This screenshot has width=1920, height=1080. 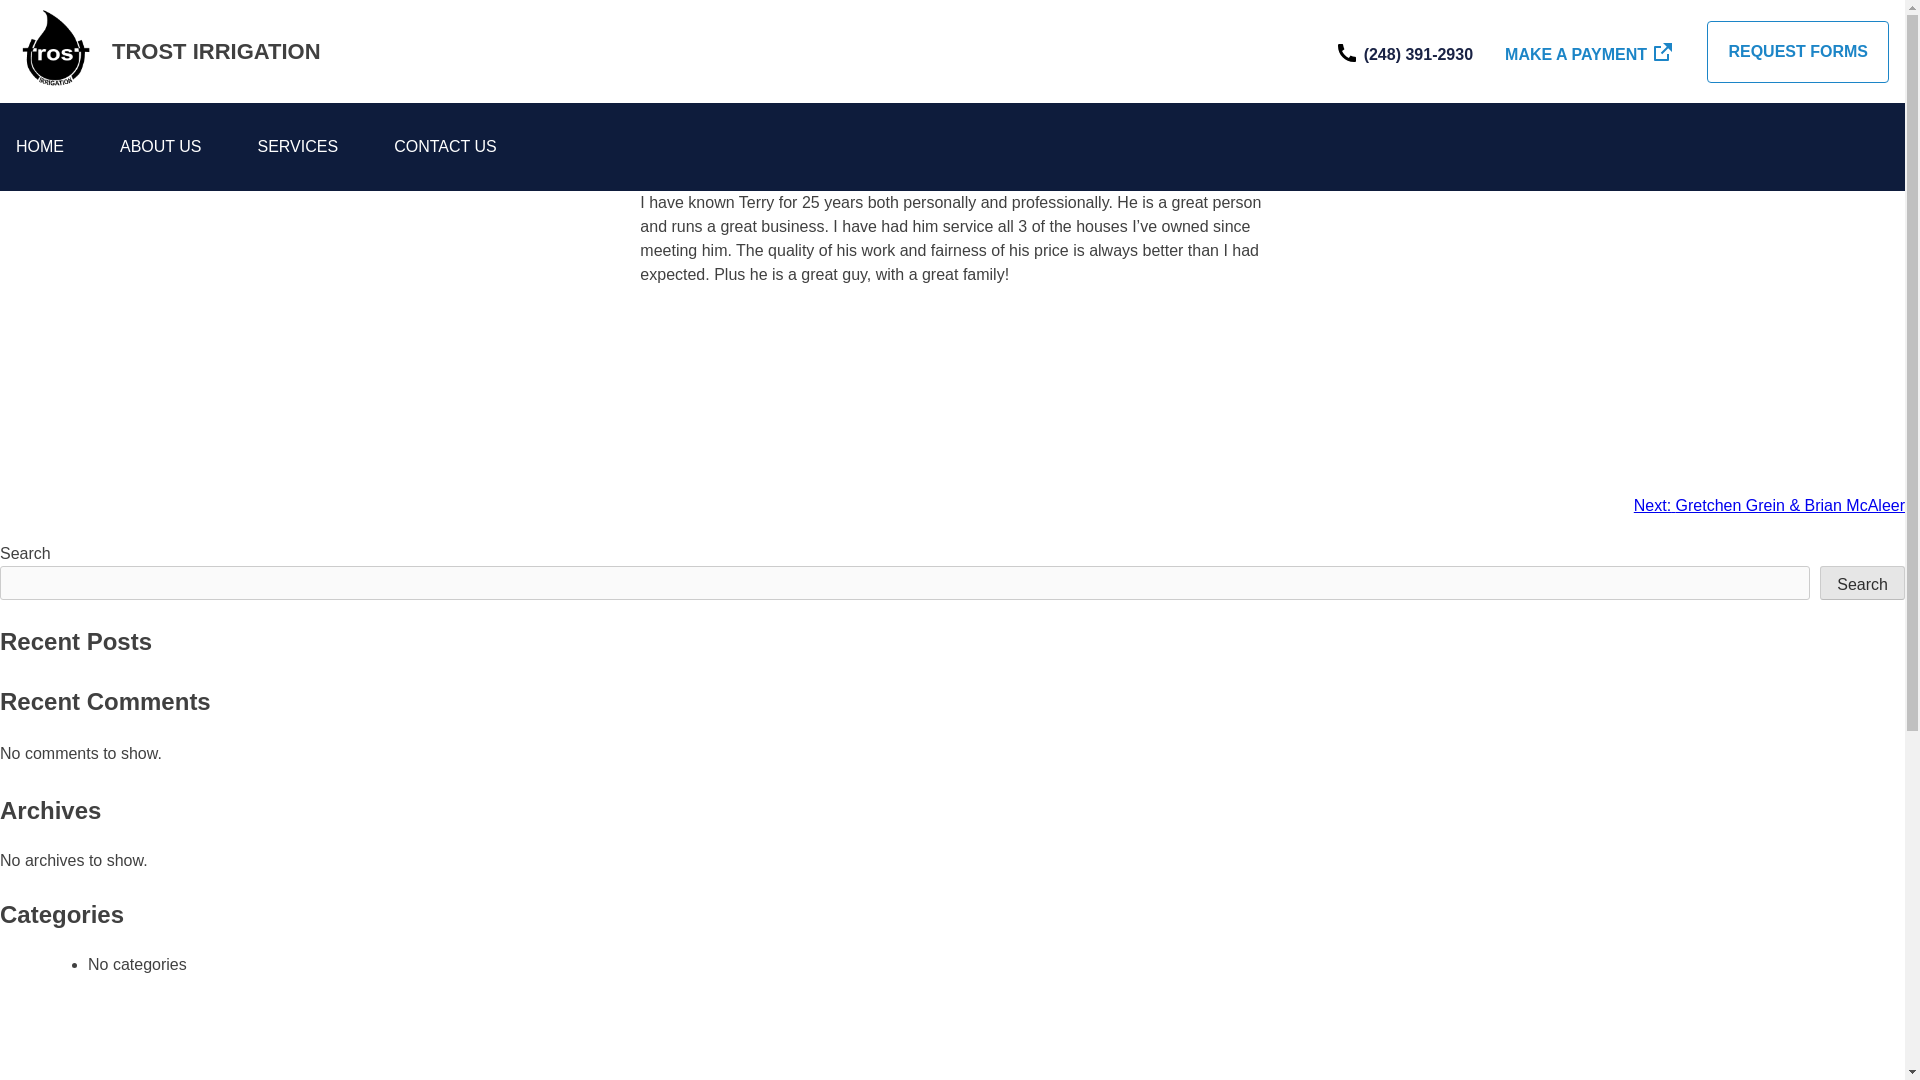 What do you see at coordinates (298, 146) in the screenshot?
I see `SERVICES` at bounding box center [298, 146].